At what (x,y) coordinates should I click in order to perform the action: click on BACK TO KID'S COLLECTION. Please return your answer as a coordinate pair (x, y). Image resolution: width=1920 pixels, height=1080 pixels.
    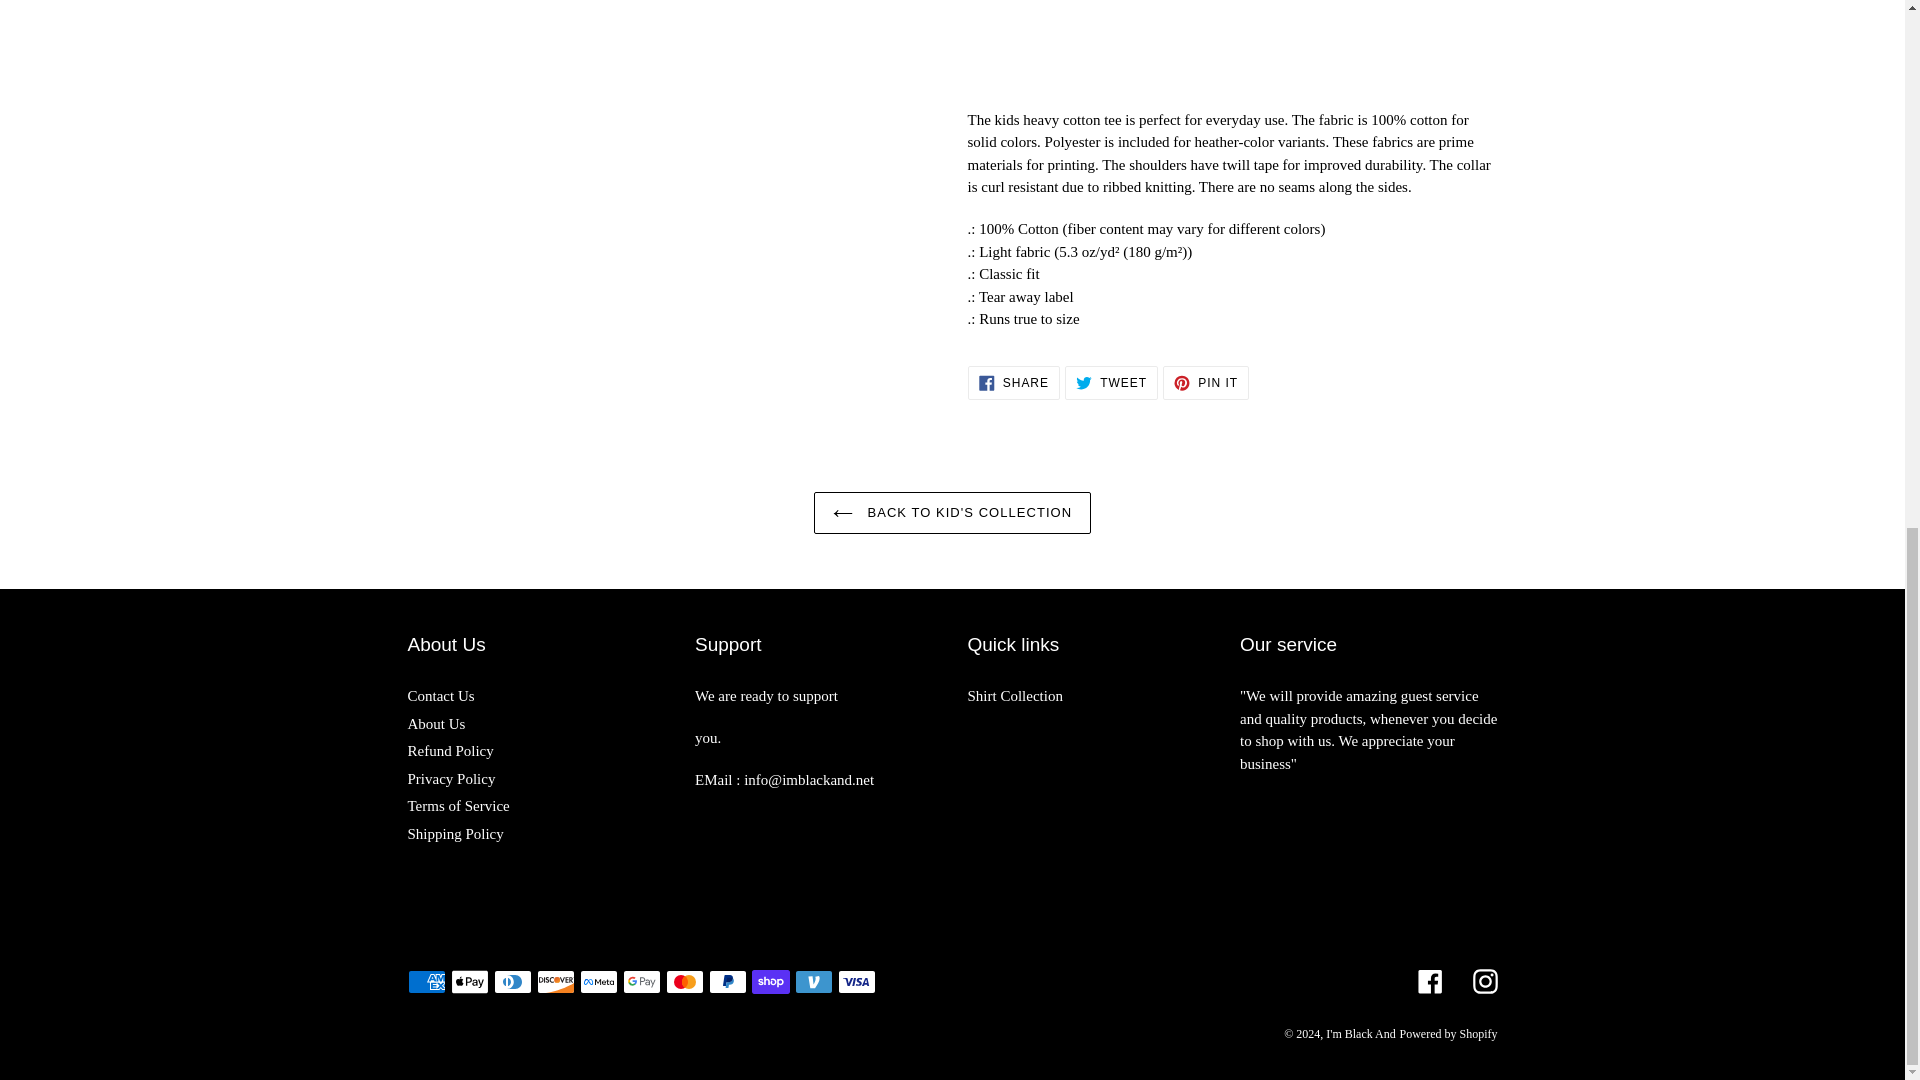
    Looking at the image, I should click on (436, 724).